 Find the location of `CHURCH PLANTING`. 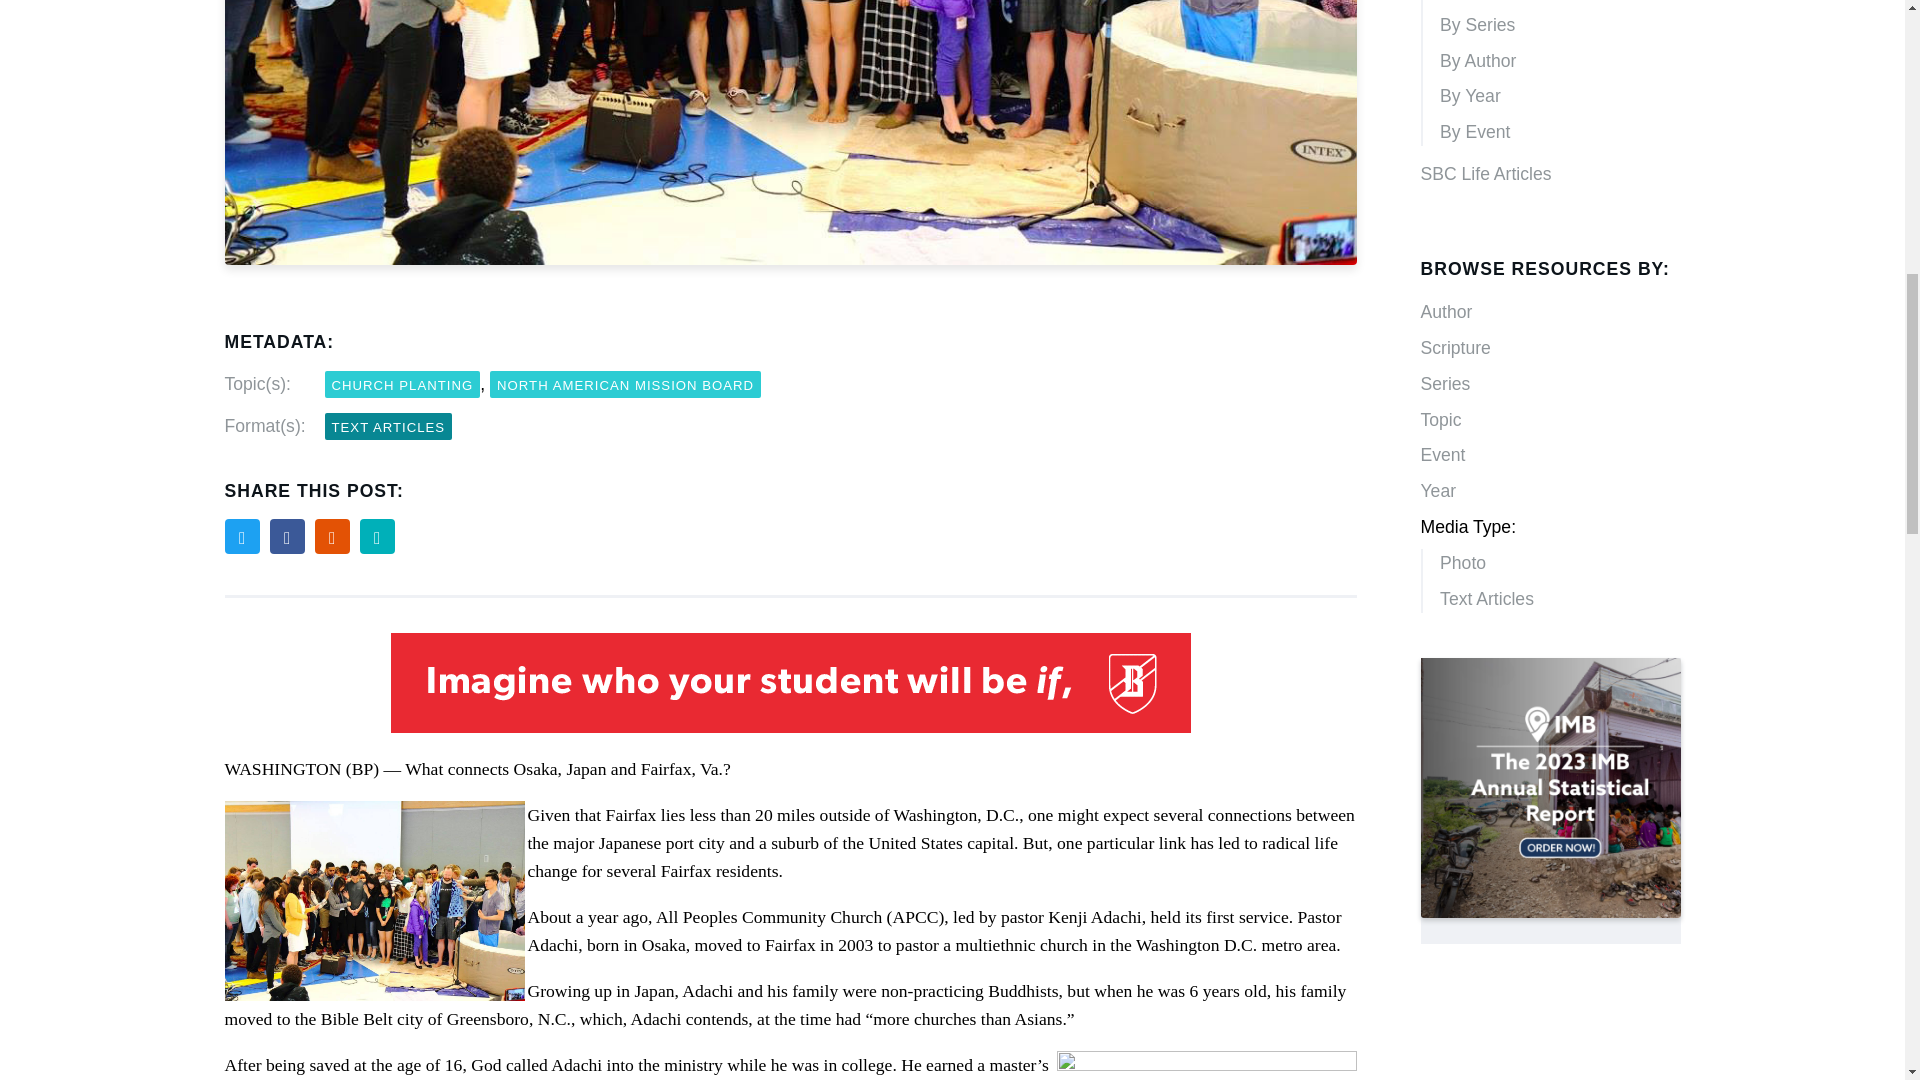

CHURCH PLANTING is located at coordinates (402, 384).